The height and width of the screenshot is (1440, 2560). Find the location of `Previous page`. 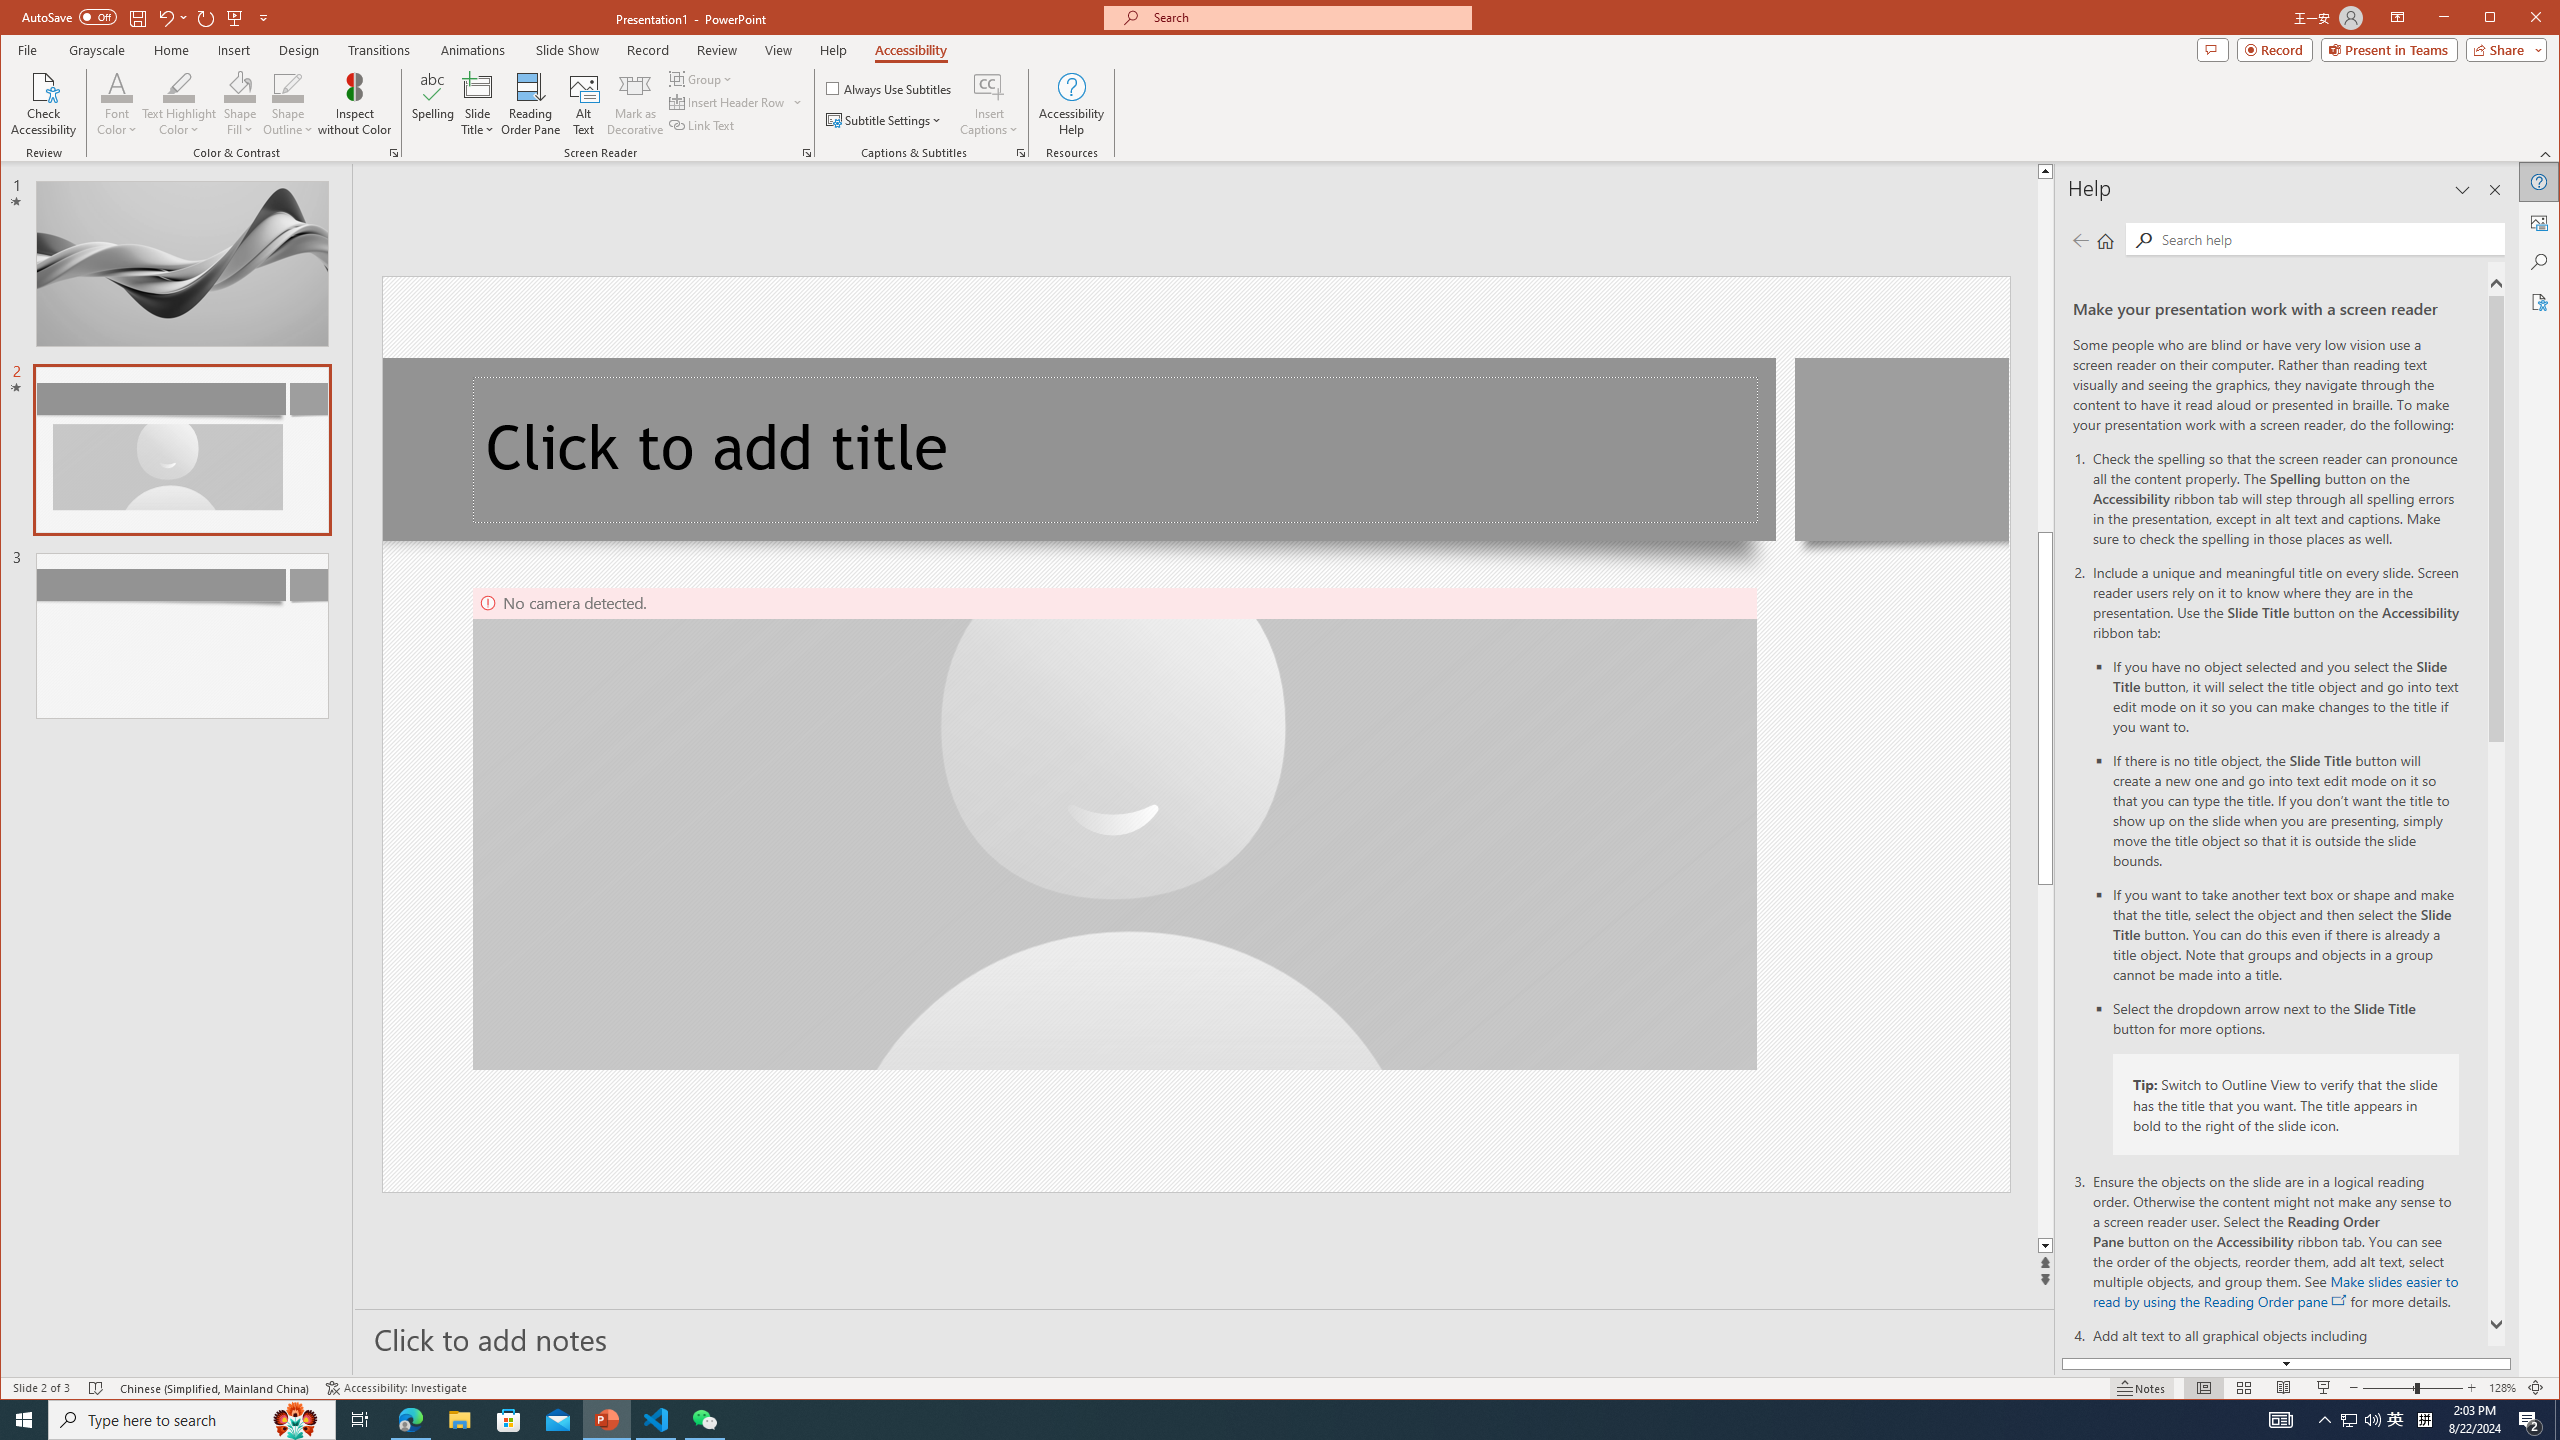

Previous page is located at coordinates (2081, 240).